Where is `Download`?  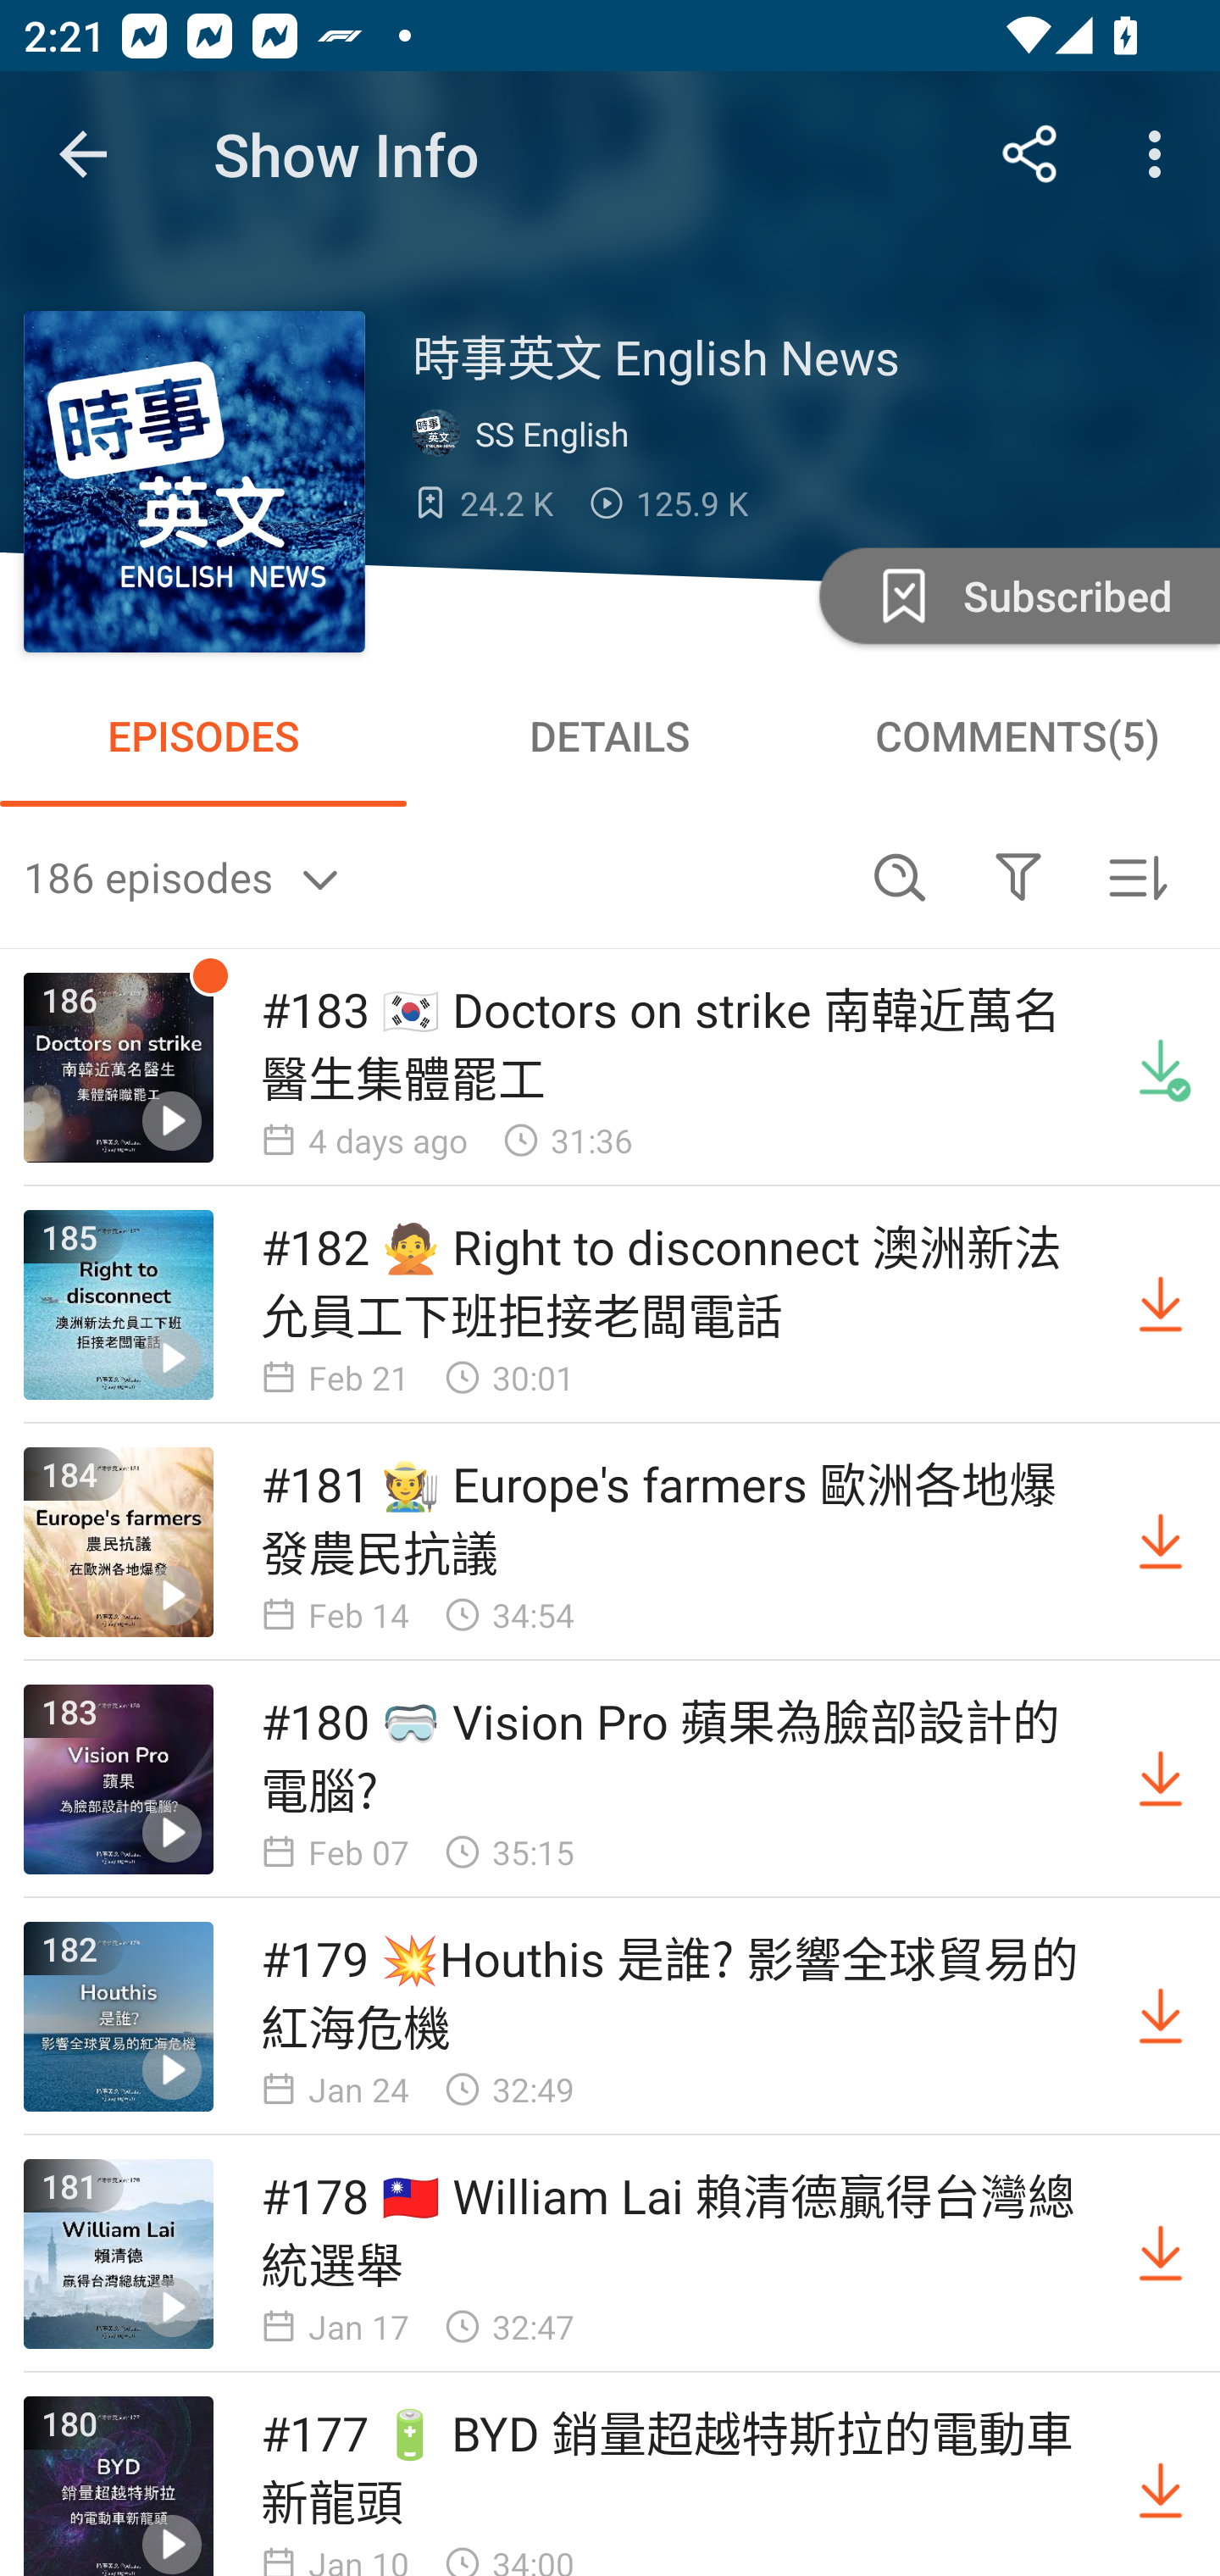 Download is located at coordinates (1161, 2017).